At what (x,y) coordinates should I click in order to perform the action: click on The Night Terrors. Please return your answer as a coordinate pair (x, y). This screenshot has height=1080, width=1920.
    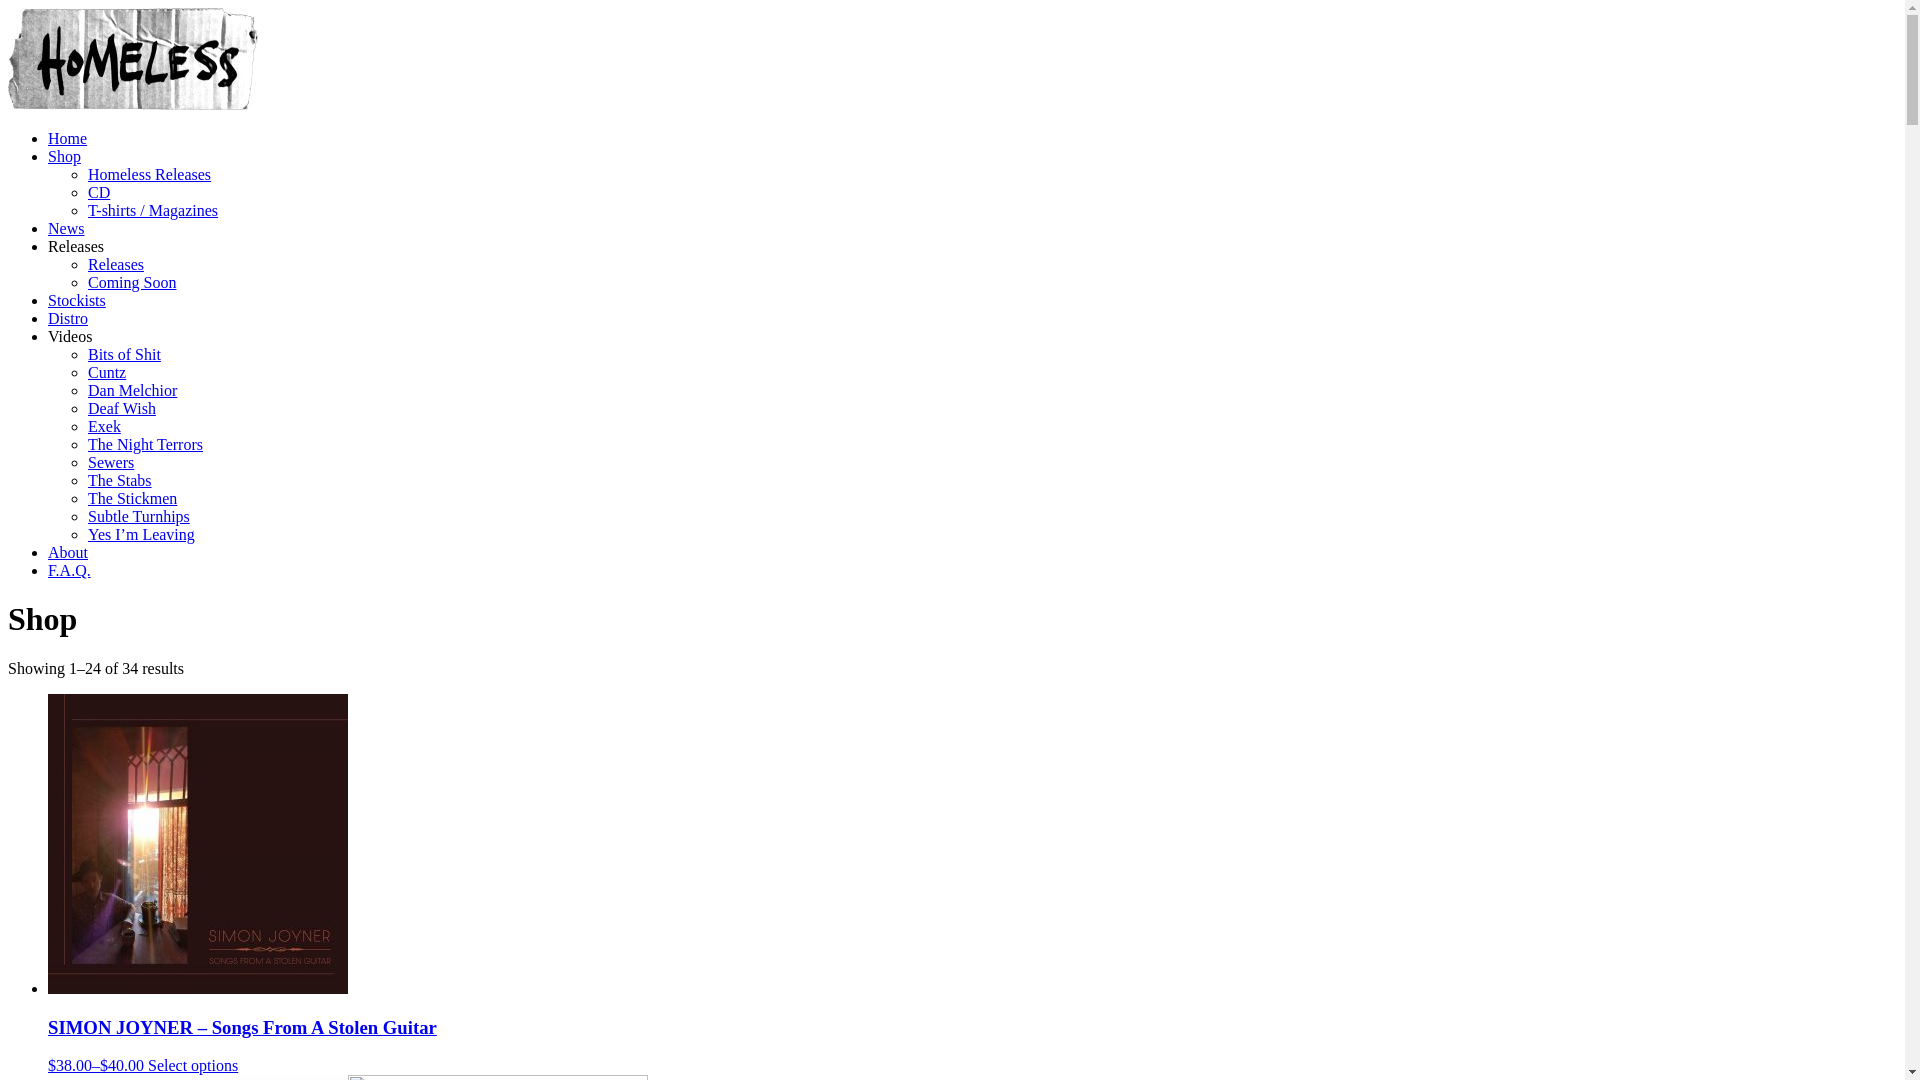
    Looking at the image, I should click on (146, 444).